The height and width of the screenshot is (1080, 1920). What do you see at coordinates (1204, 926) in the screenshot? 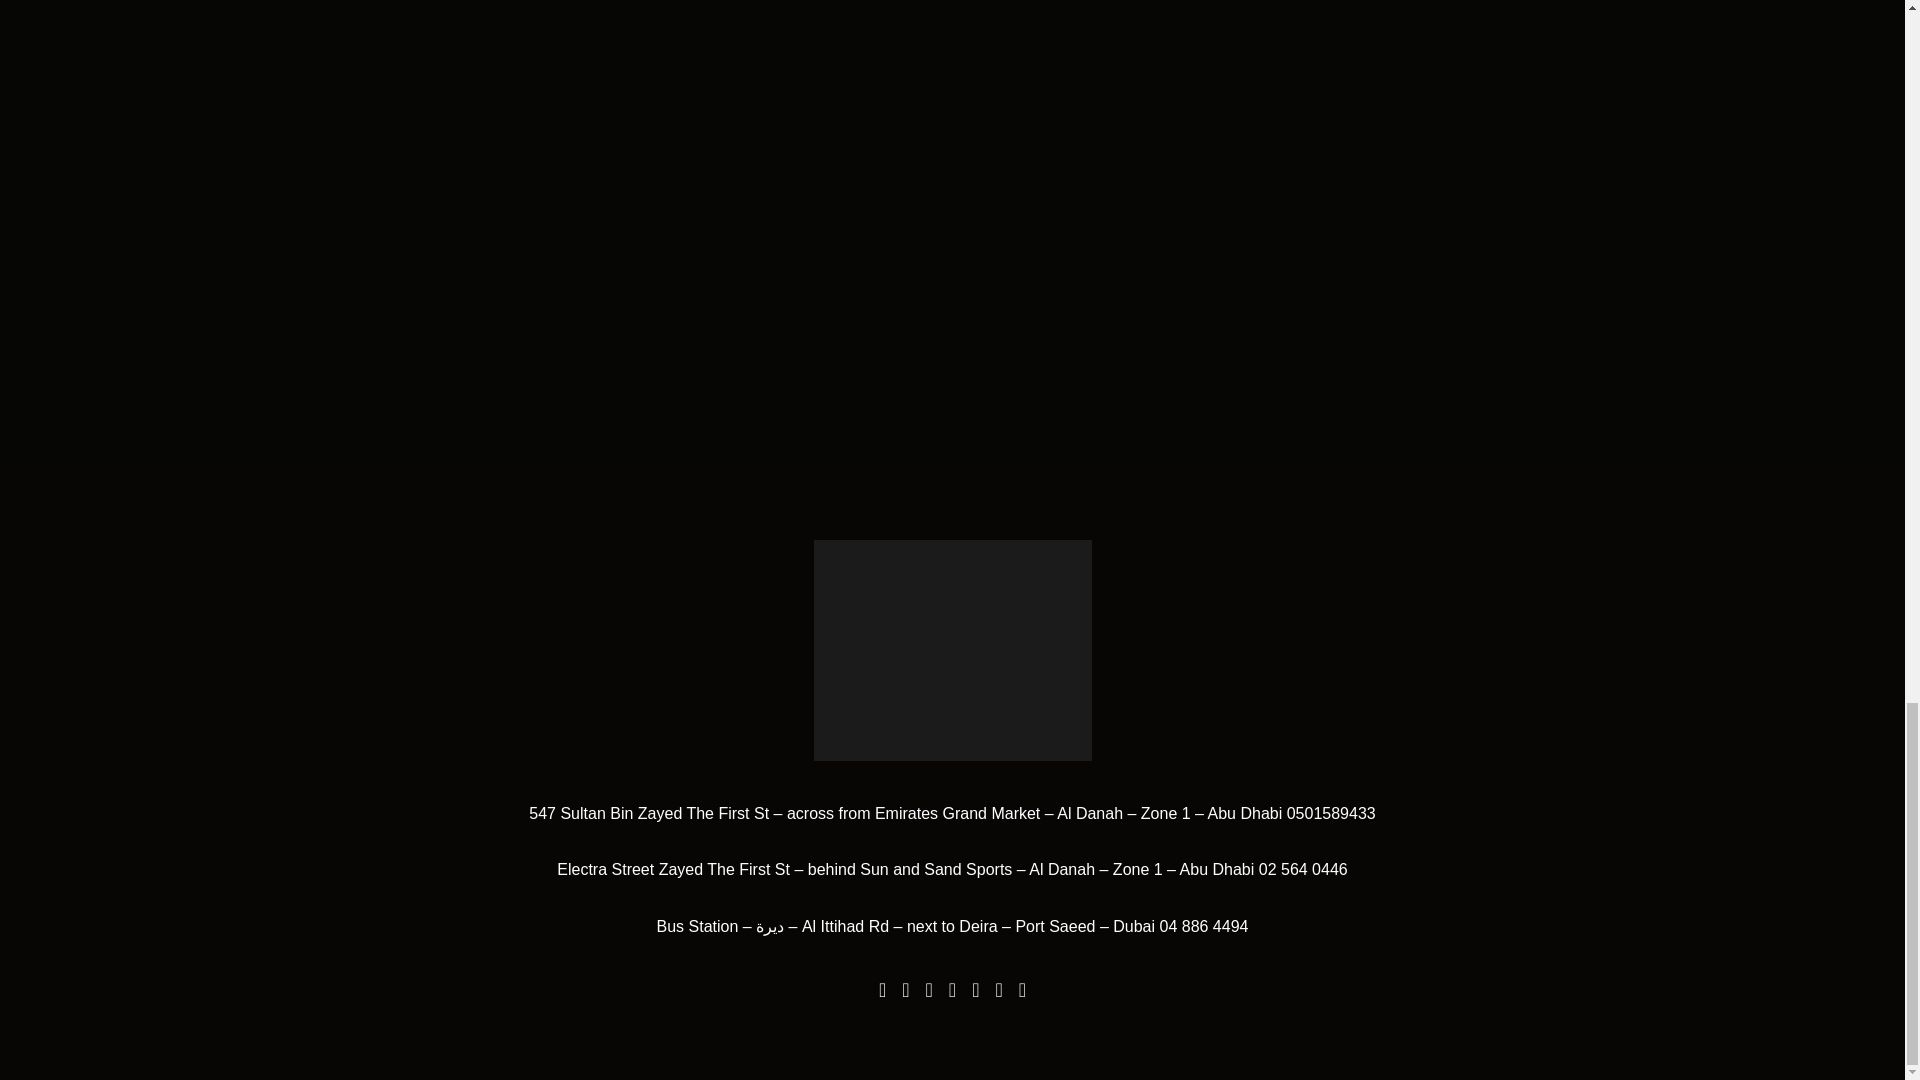
I see `04 886 4494` at bounding box center [1204, 926].